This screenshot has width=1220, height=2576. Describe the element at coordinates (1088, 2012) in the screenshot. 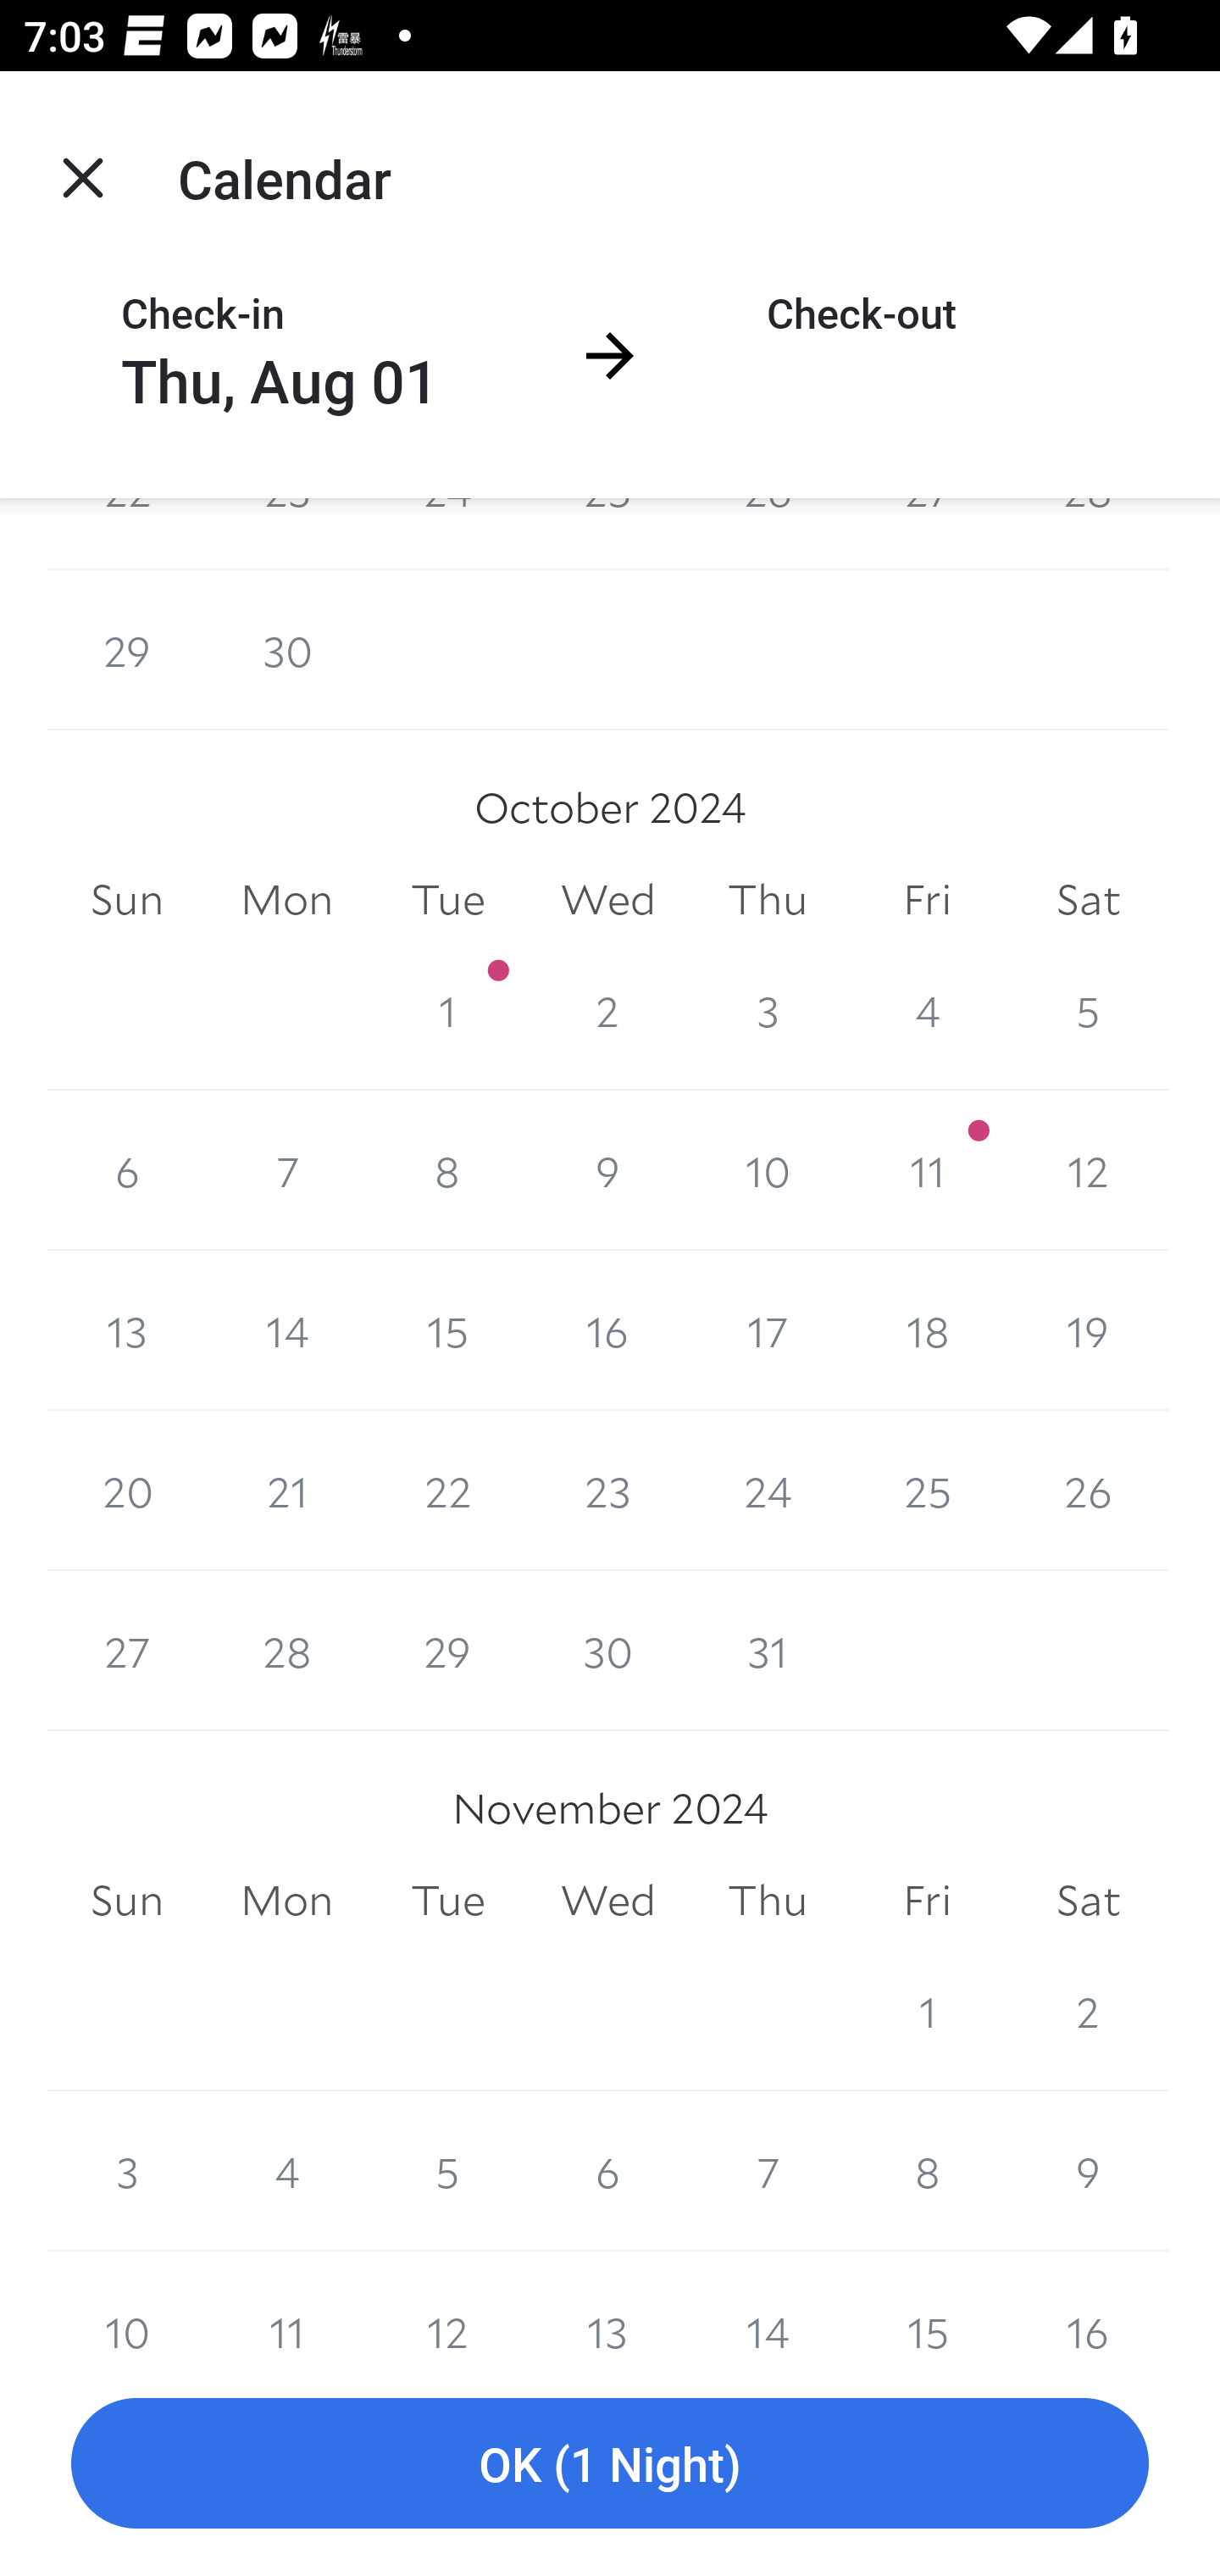

I see `2 2 November 2024` at that location.